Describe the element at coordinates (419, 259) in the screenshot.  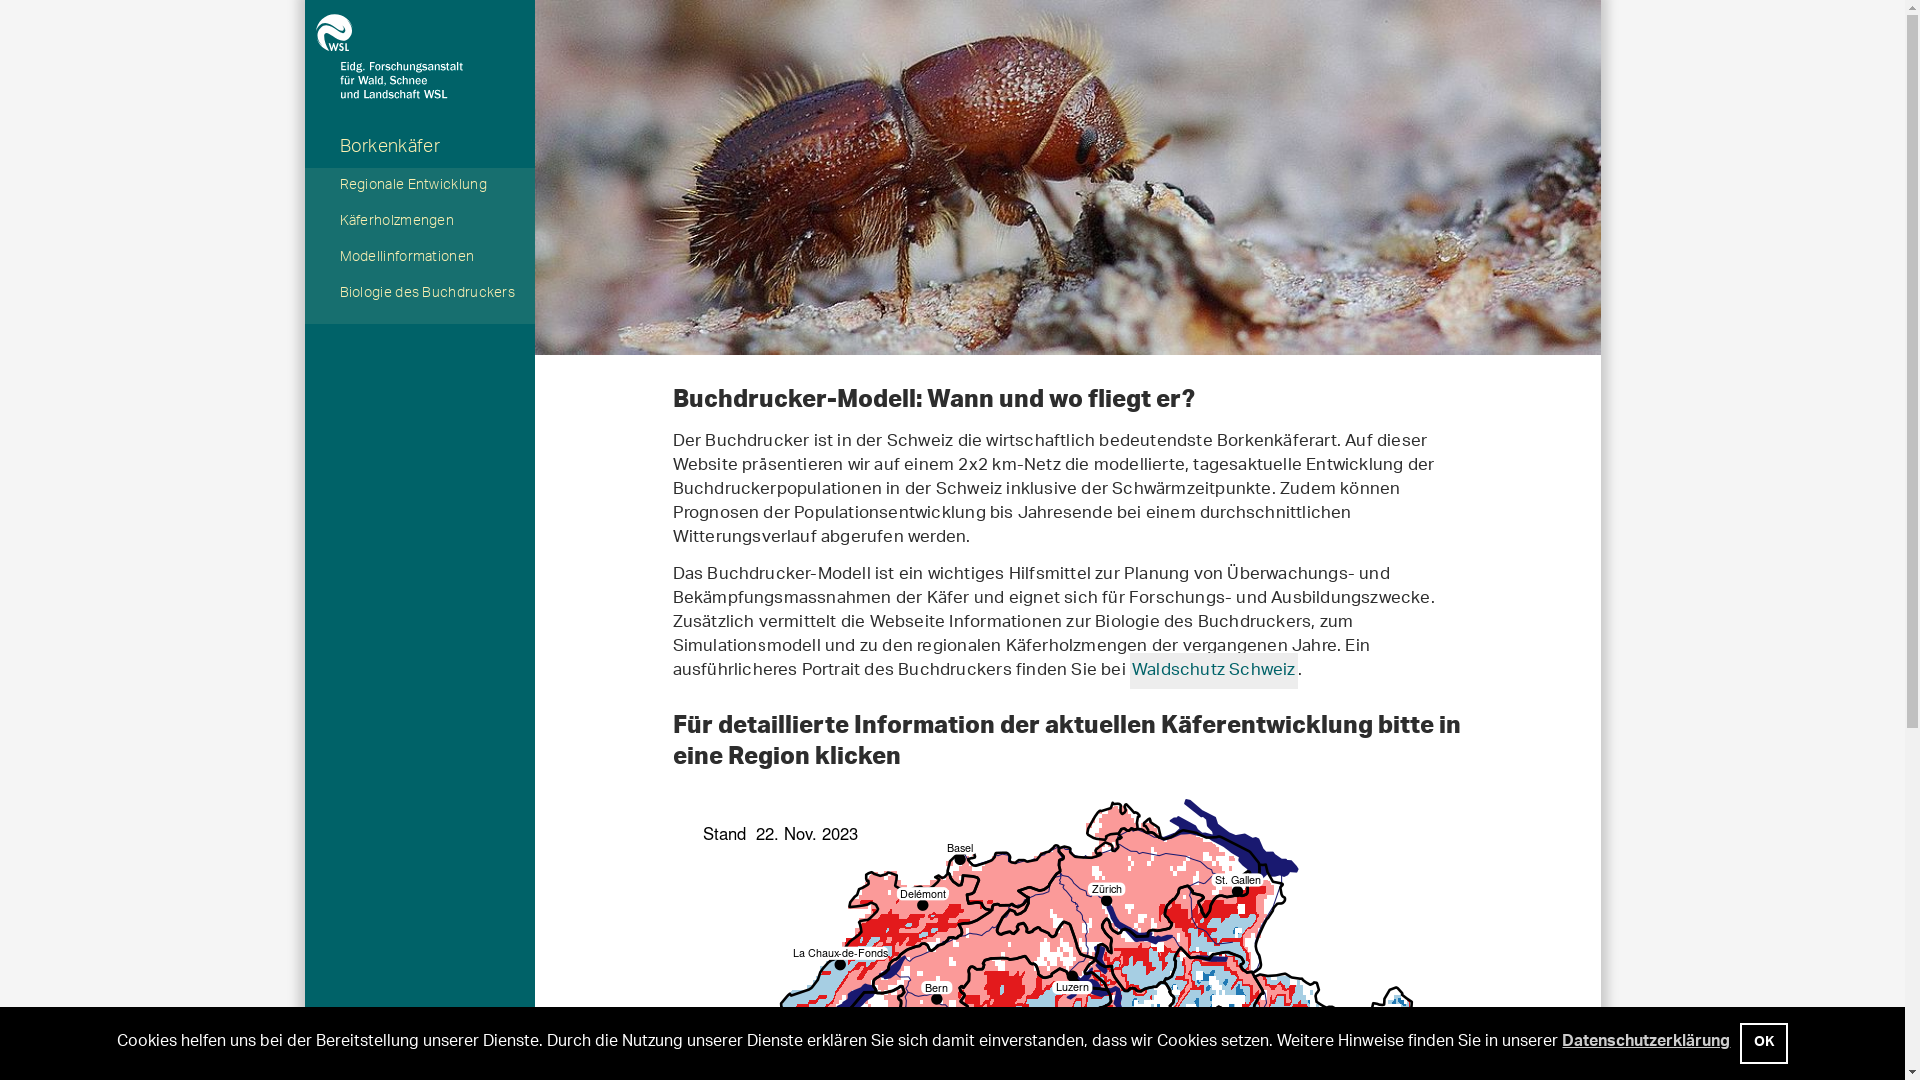
I see `Modellinformationen` at that location.